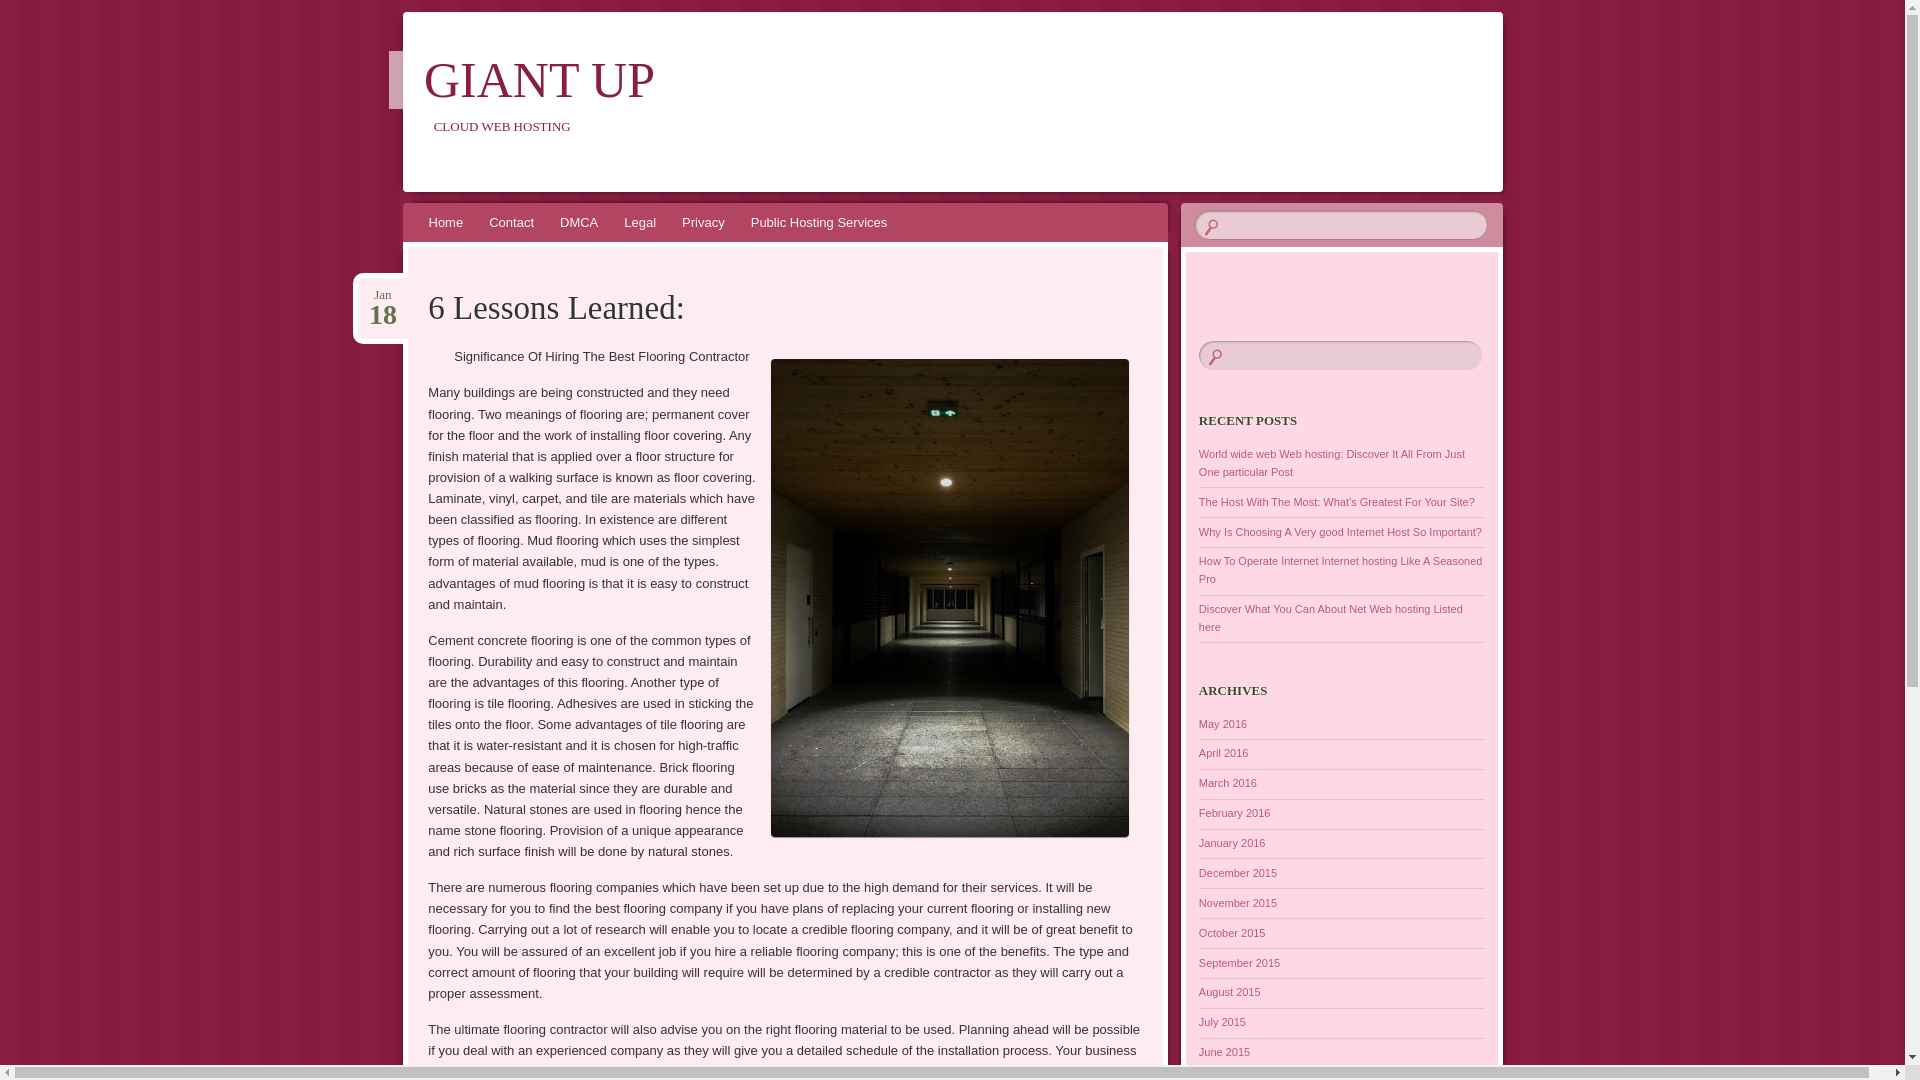 This screenshot has width=1920, height=1080. I want to click on Search, so click(28, 10).